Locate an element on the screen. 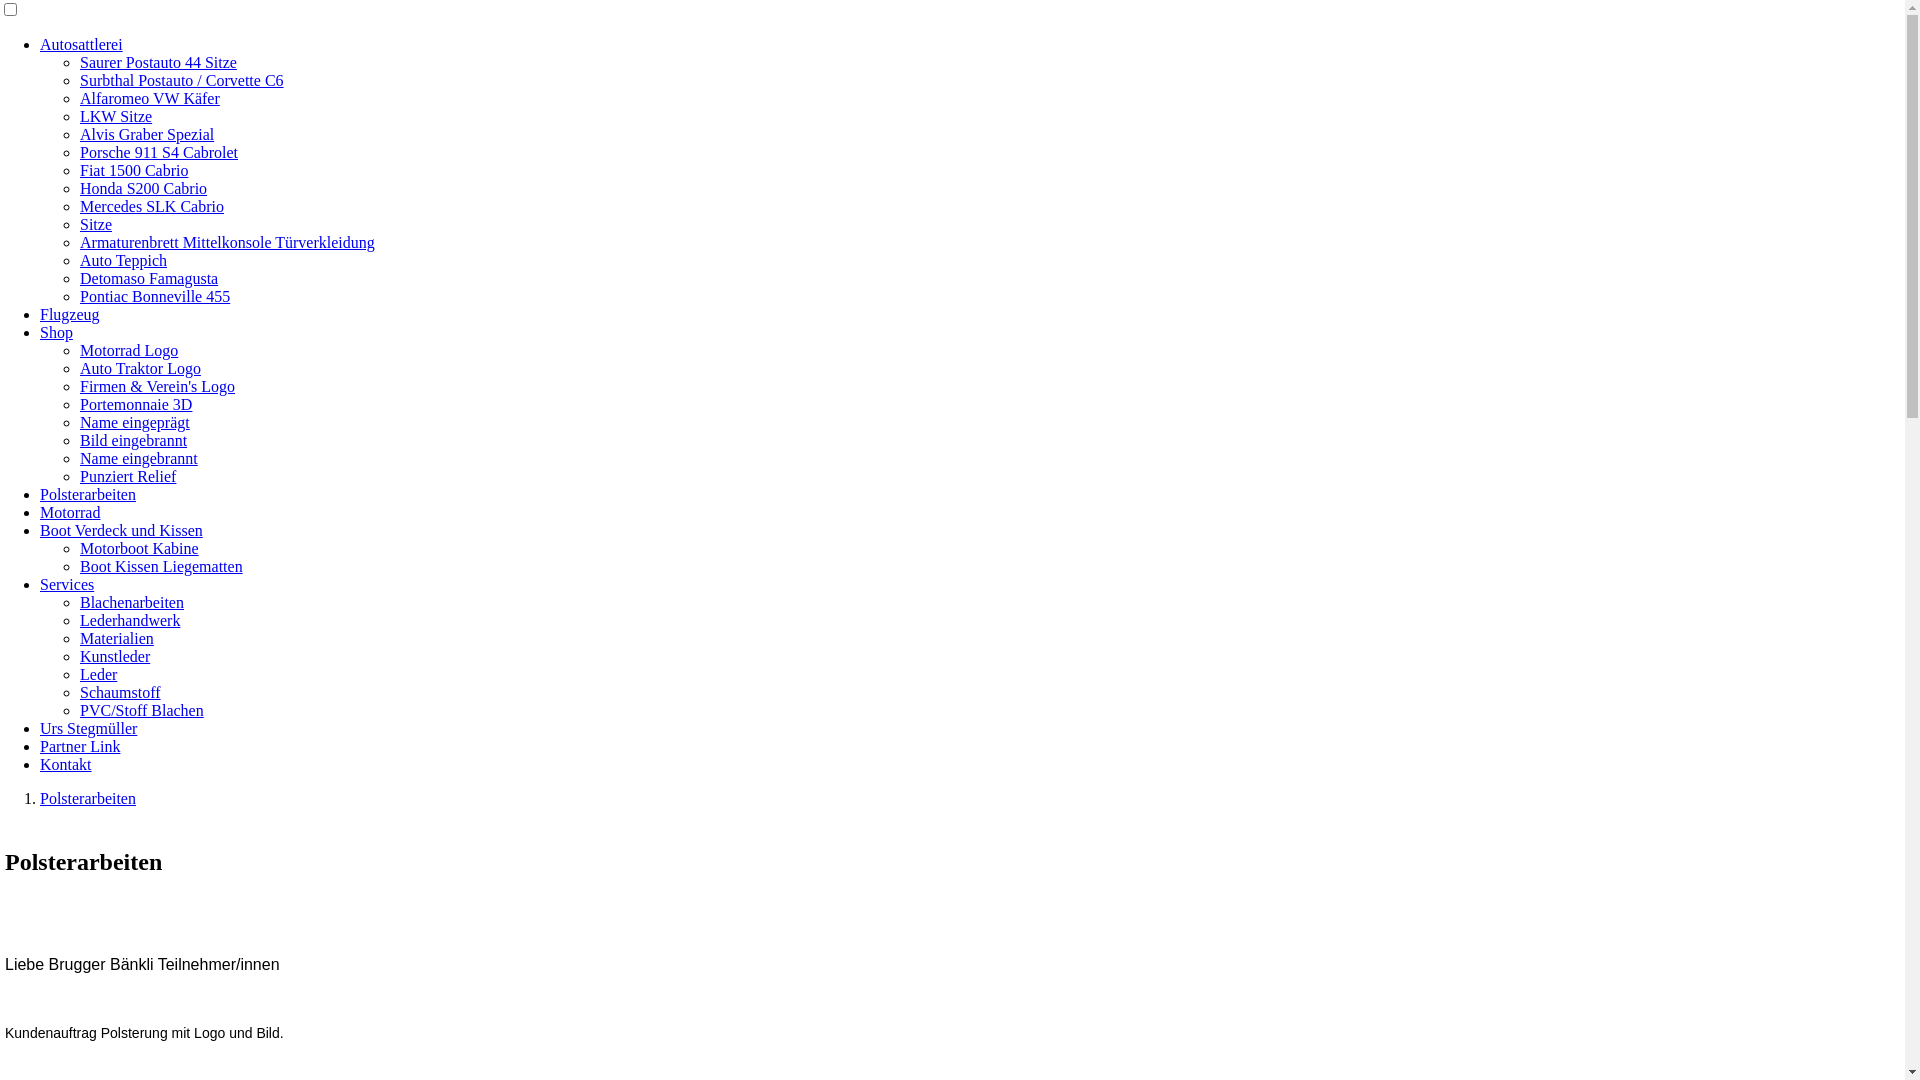 The height and width of the screenshot is (1080, 1920). Partner Link is located at coordinates (80, 746).